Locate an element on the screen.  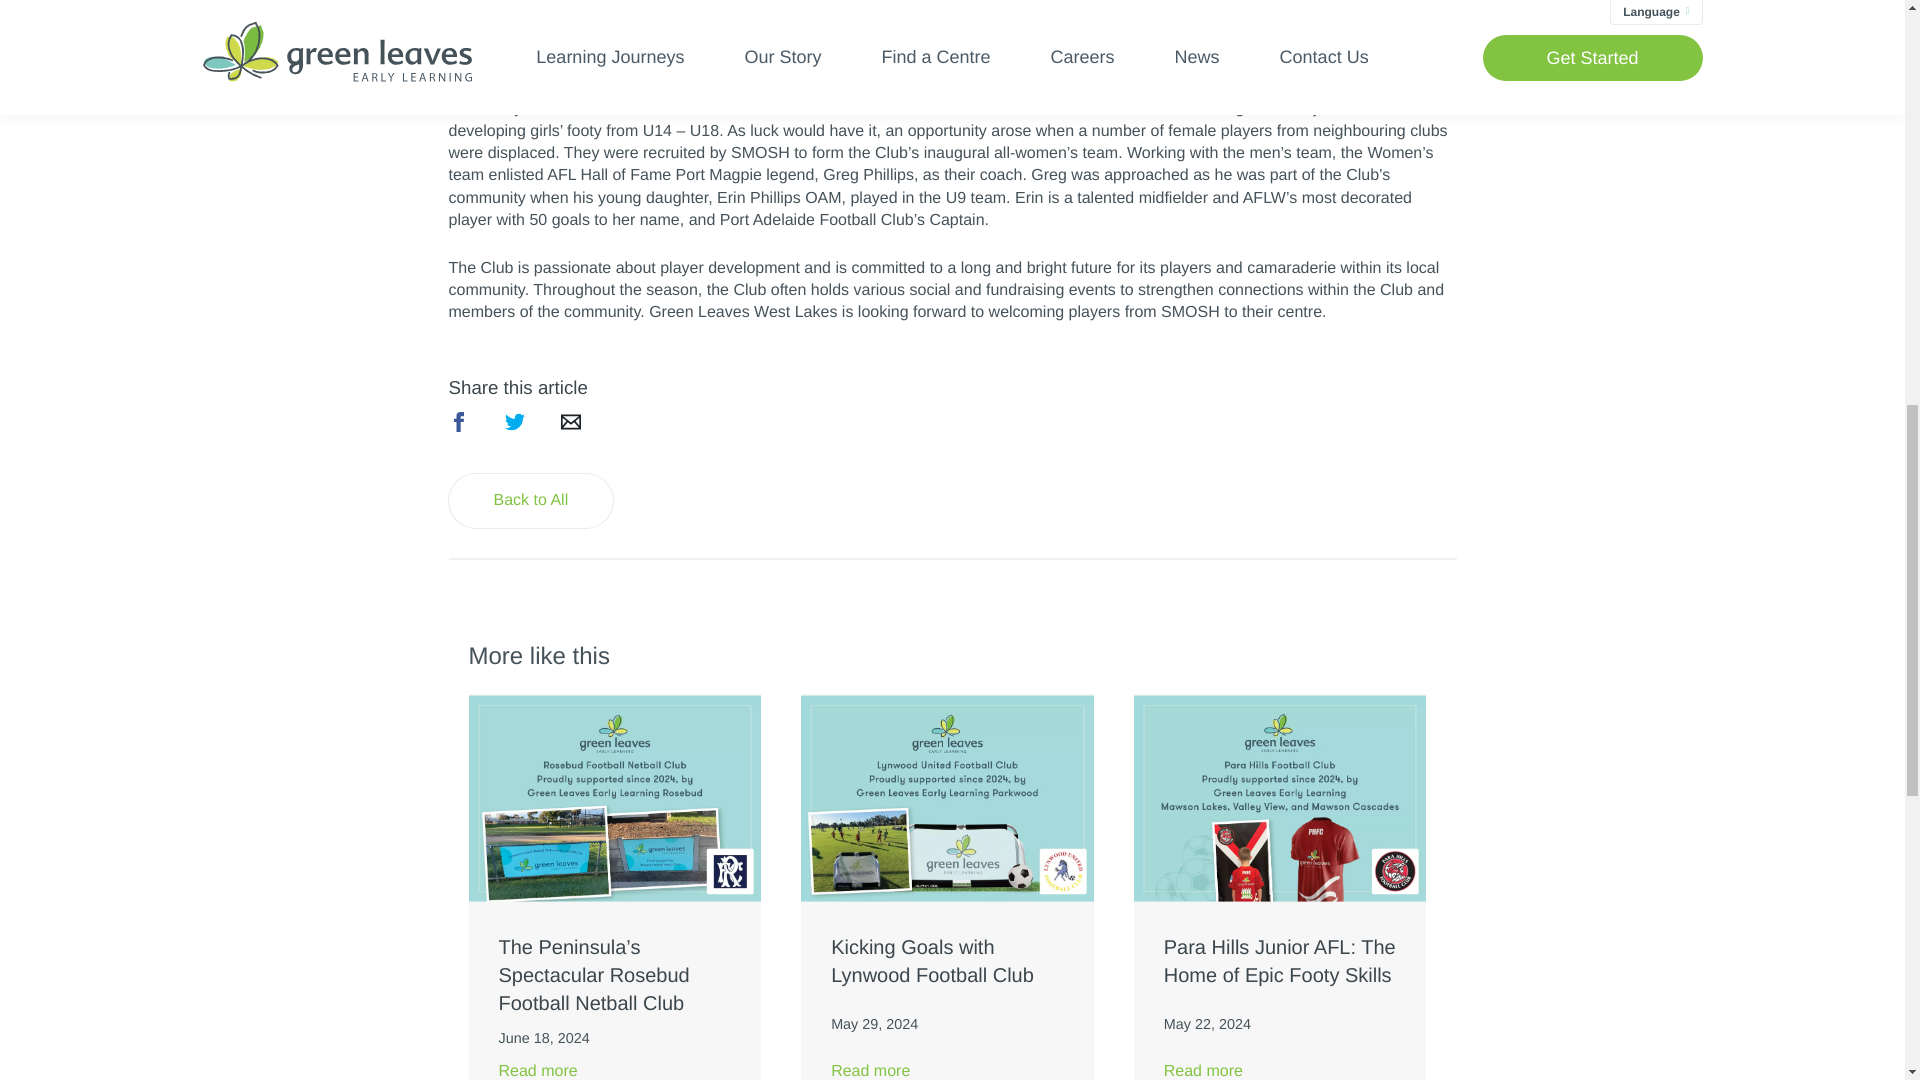
Kicking Goals with Lynwood Football Club is located at coordinates (947, 962).